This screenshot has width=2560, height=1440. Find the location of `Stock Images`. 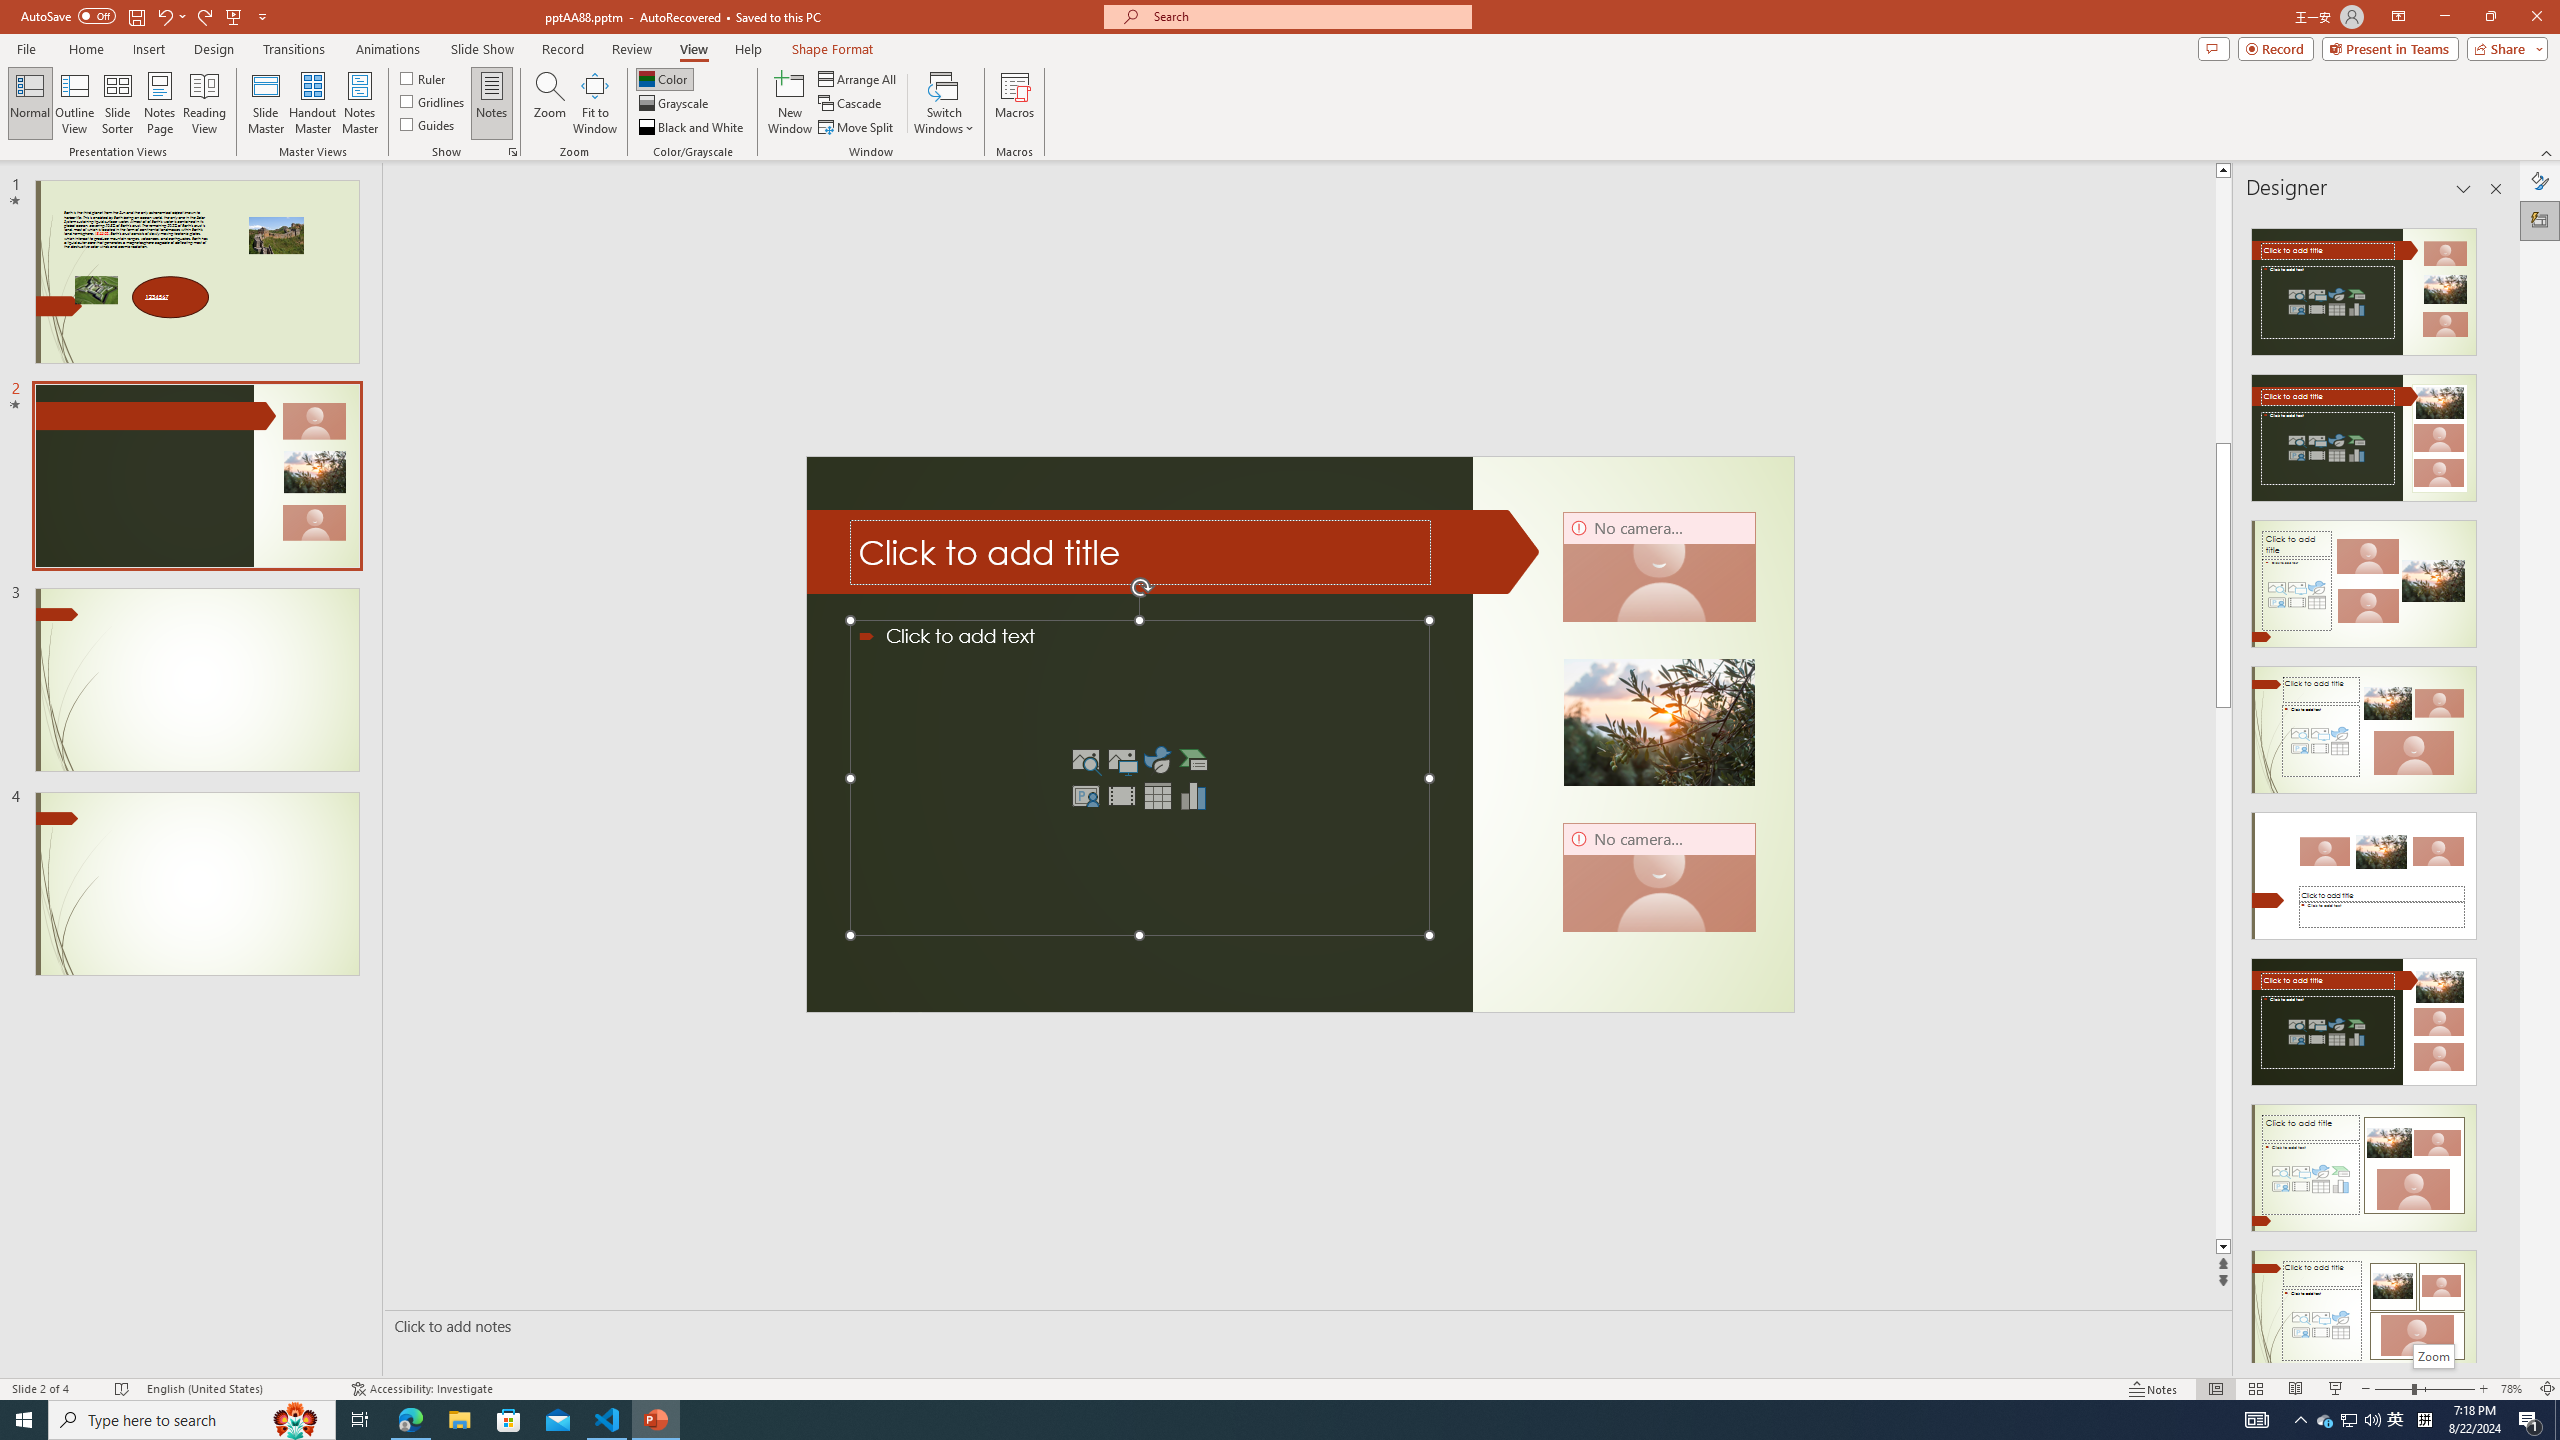

Stock Images is located at coordinates (1085, 760).